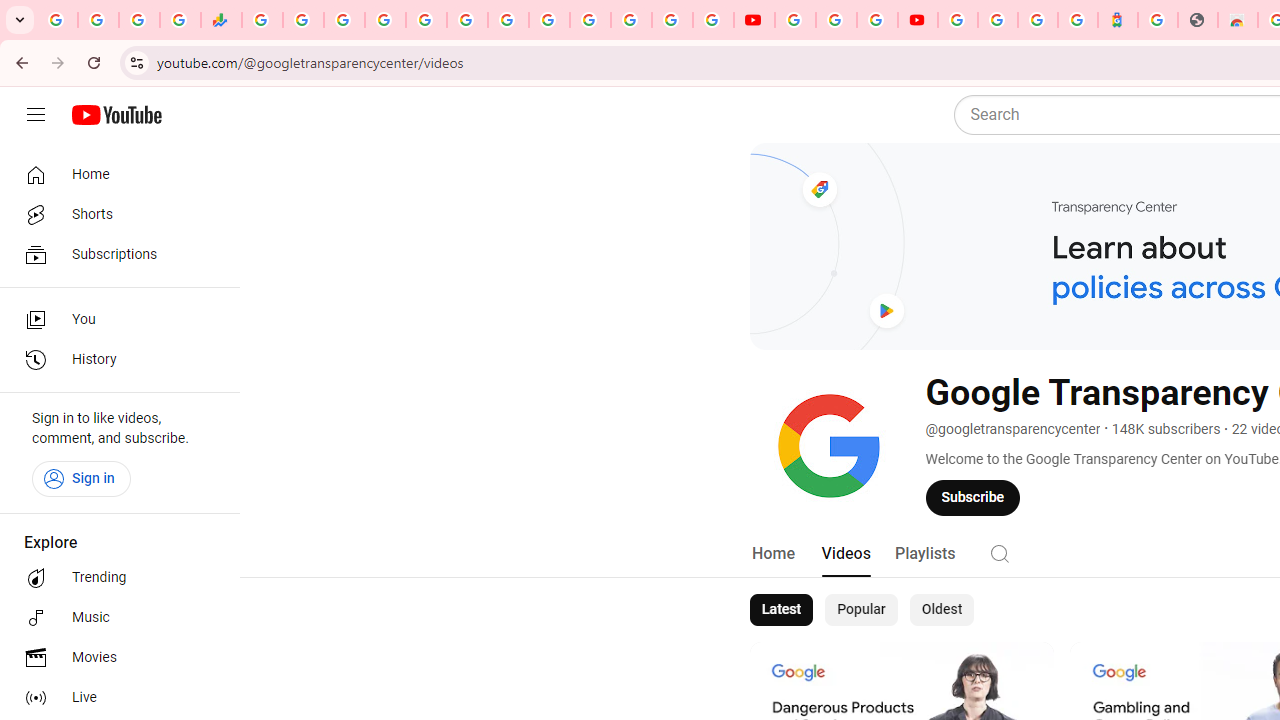 Image resolution: width=1280 pixels, height=720 pixels. What do you see at coordinates (1238, 20) in the screenshot?
I see `Chrome Web Store - Household` at bounding box center [1238, 20].